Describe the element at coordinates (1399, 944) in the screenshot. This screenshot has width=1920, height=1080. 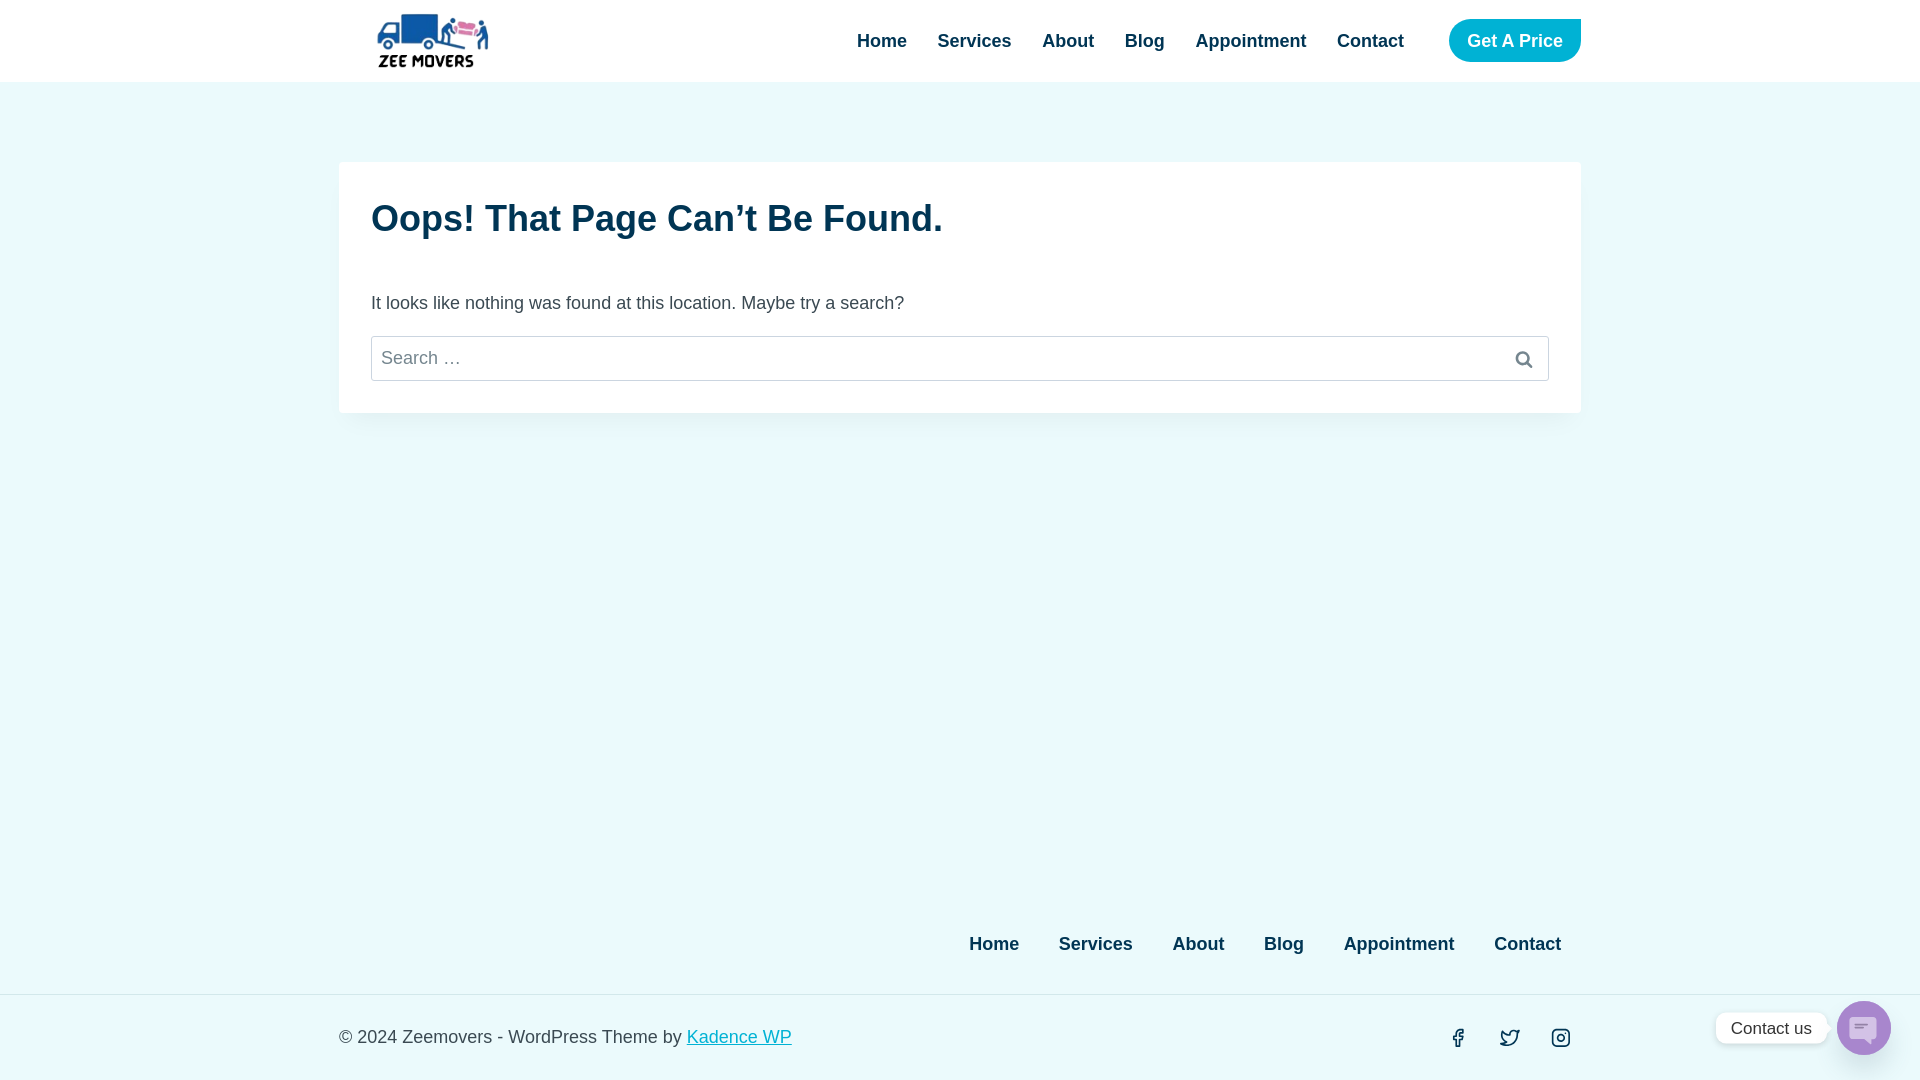
I see `Appointment` at that location.